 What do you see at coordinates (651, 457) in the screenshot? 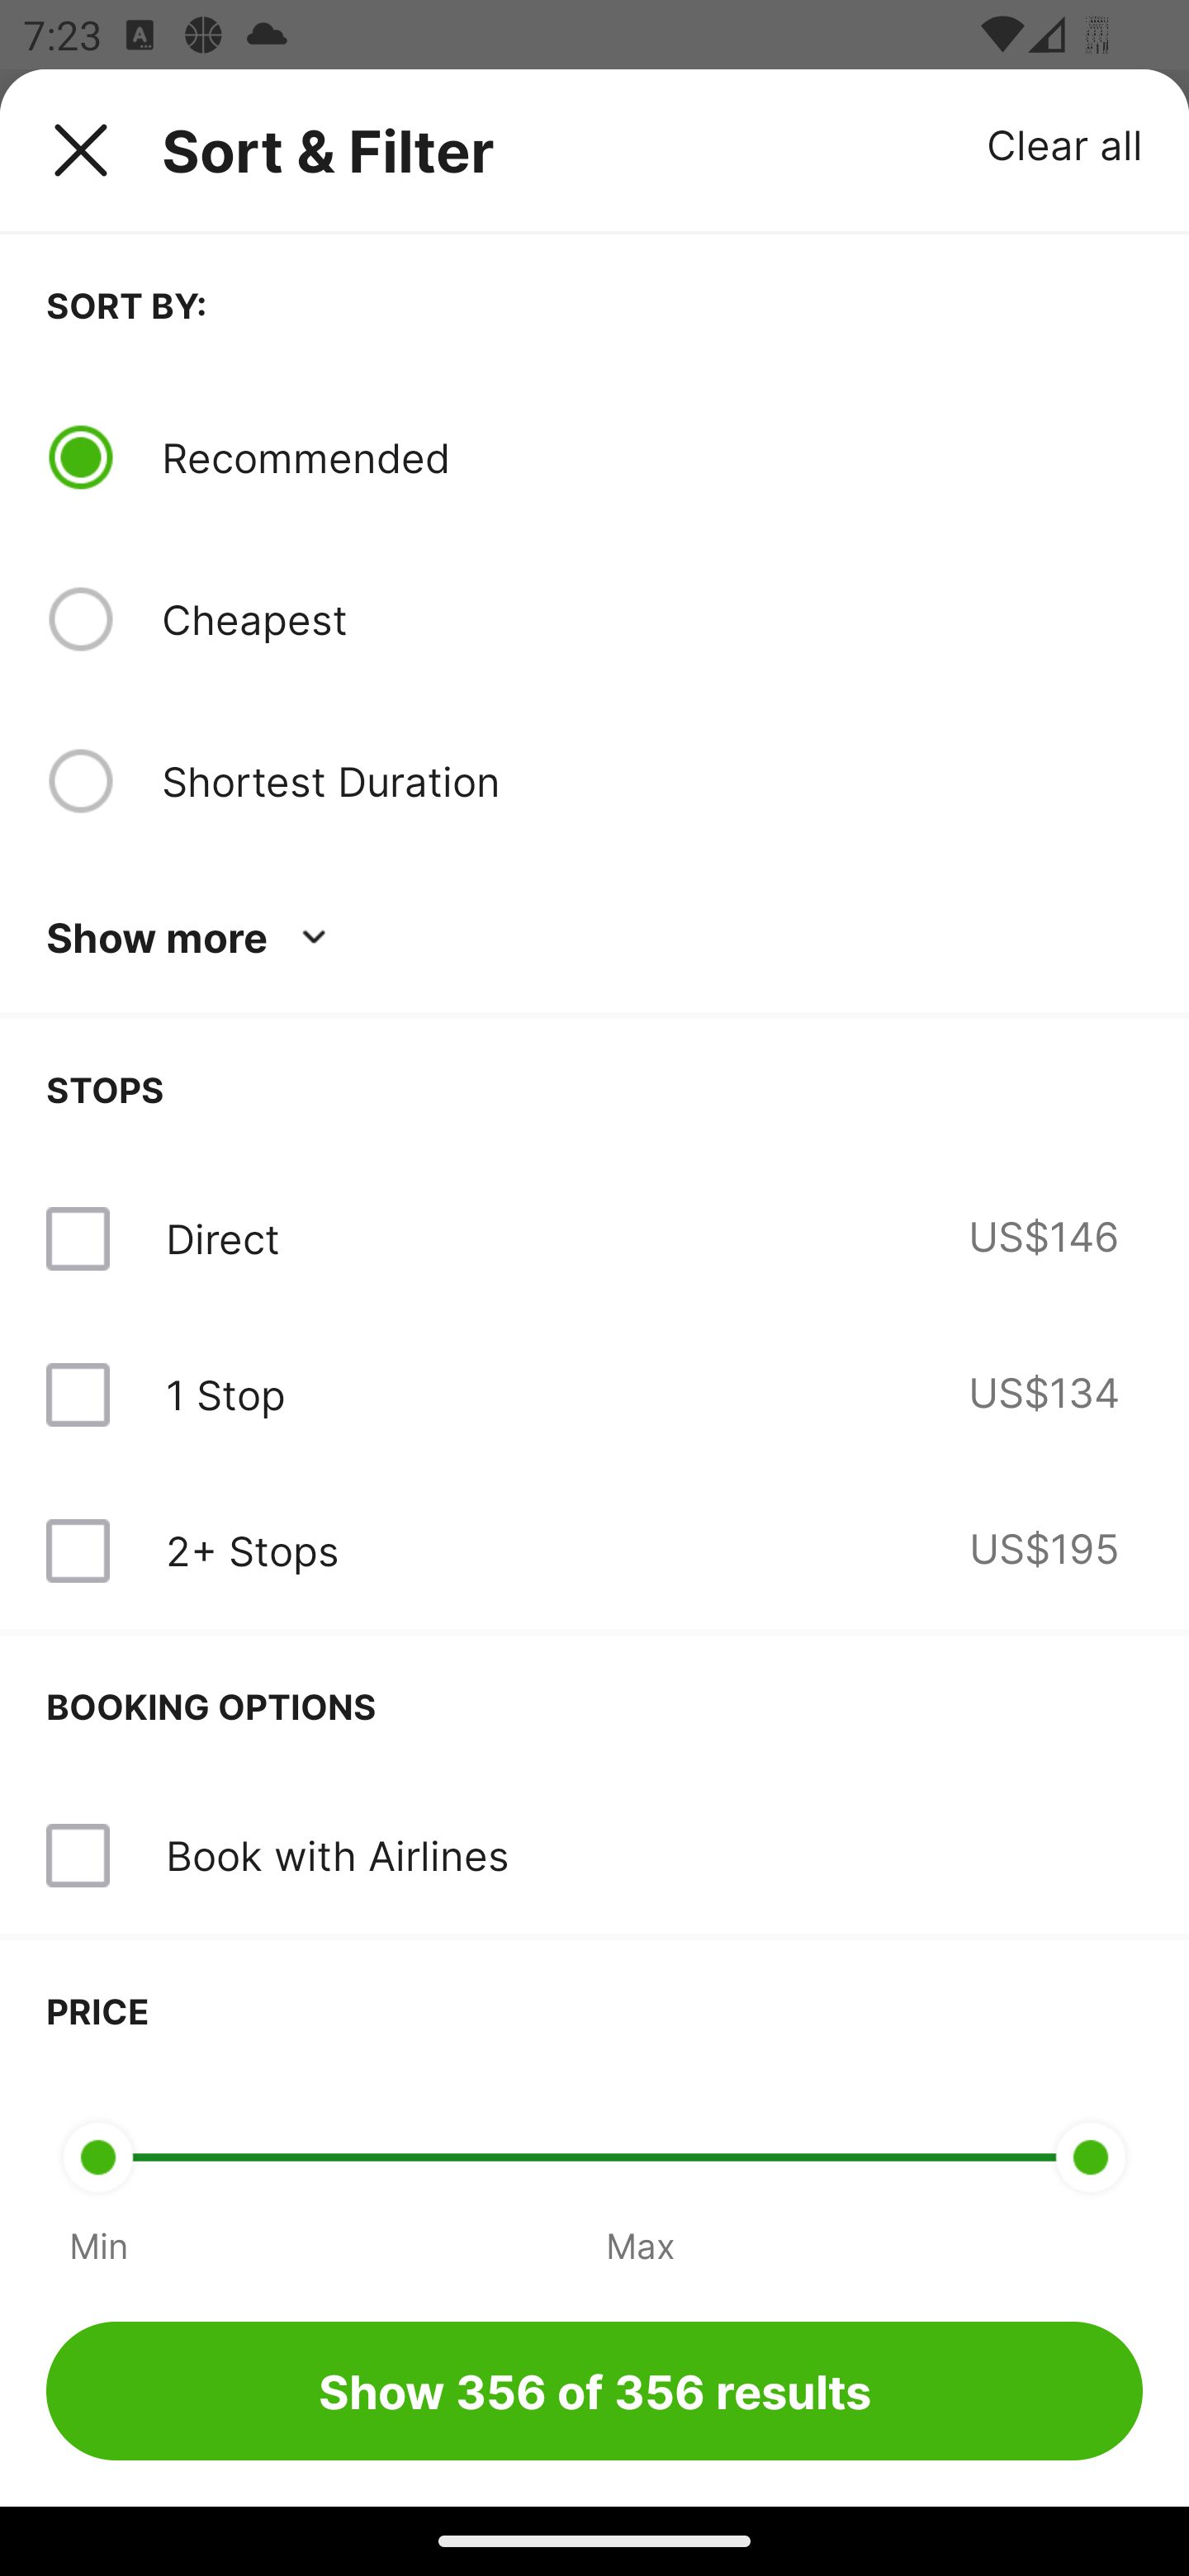
I see `Recommended ` at bounding box center [651, 457].